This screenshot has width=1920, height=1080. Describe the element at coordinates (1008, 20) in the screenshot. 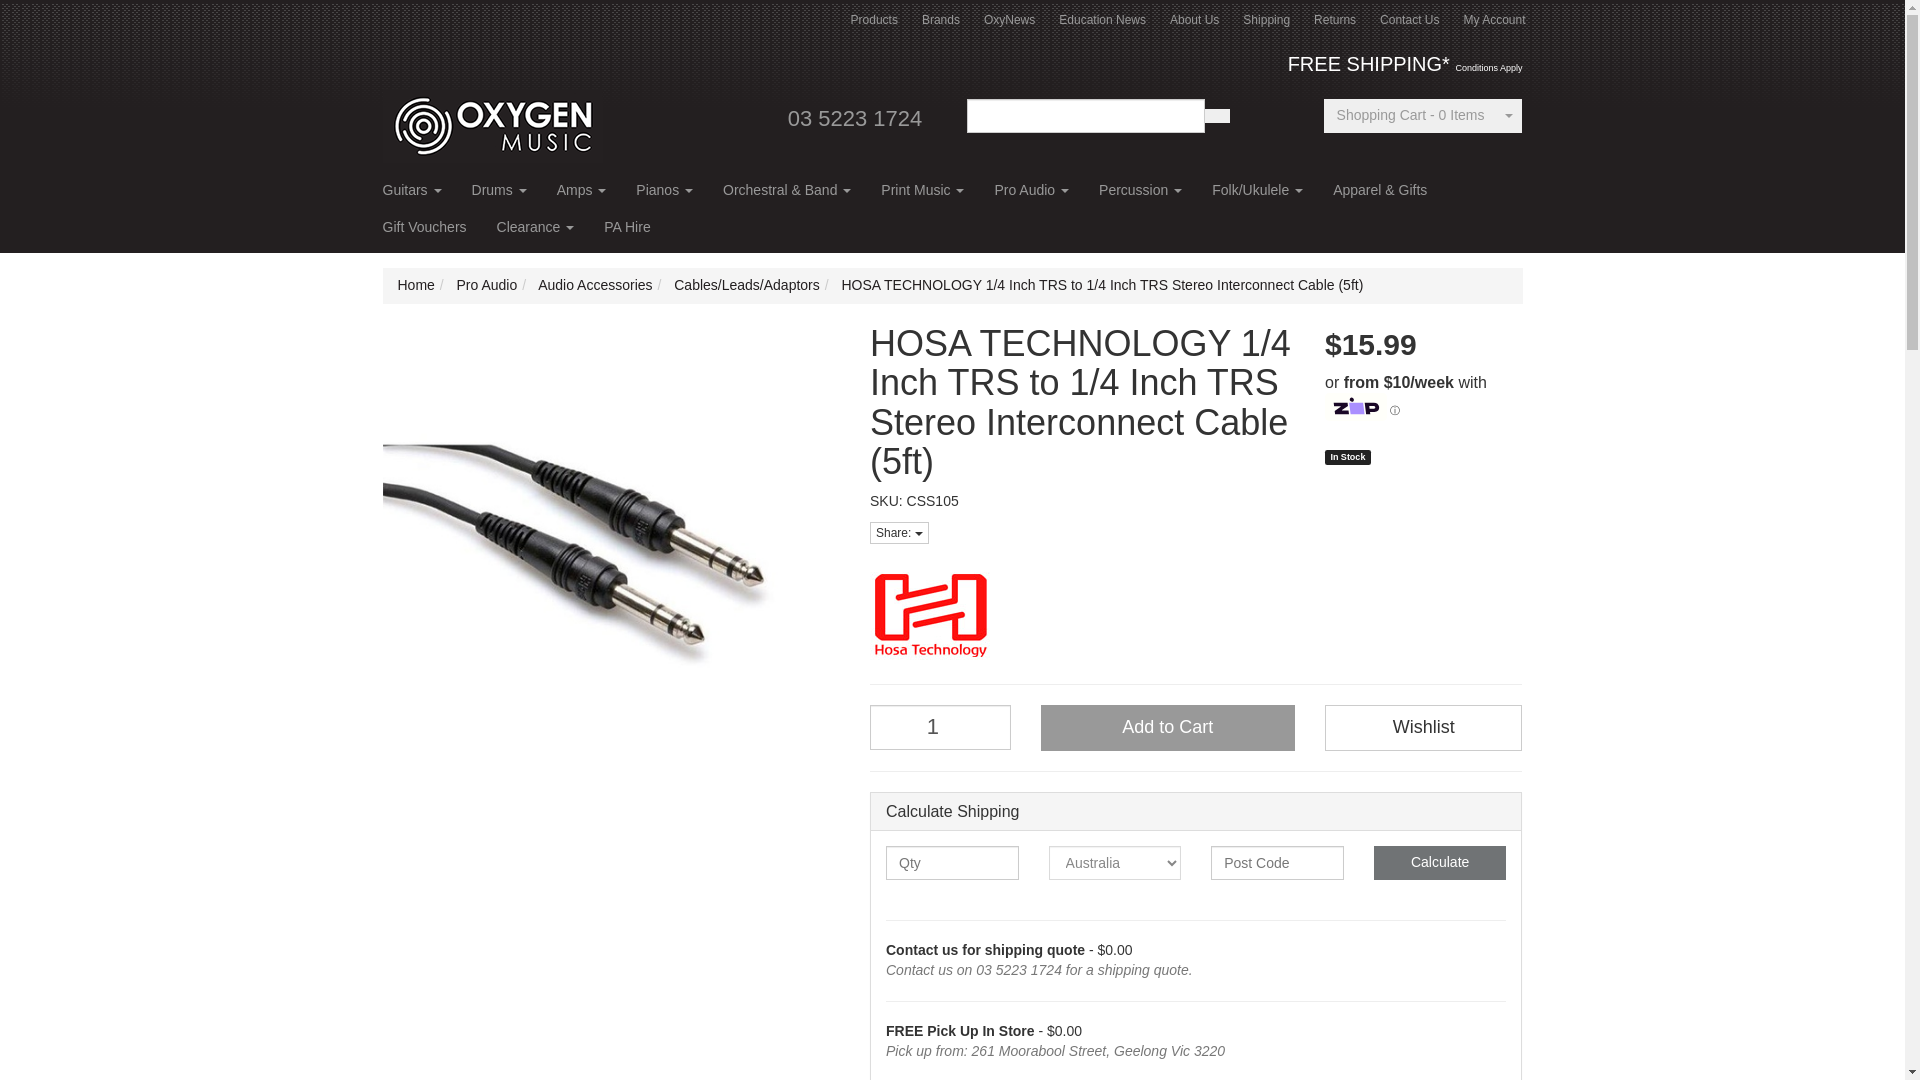

I see `OxyNews` at that location.